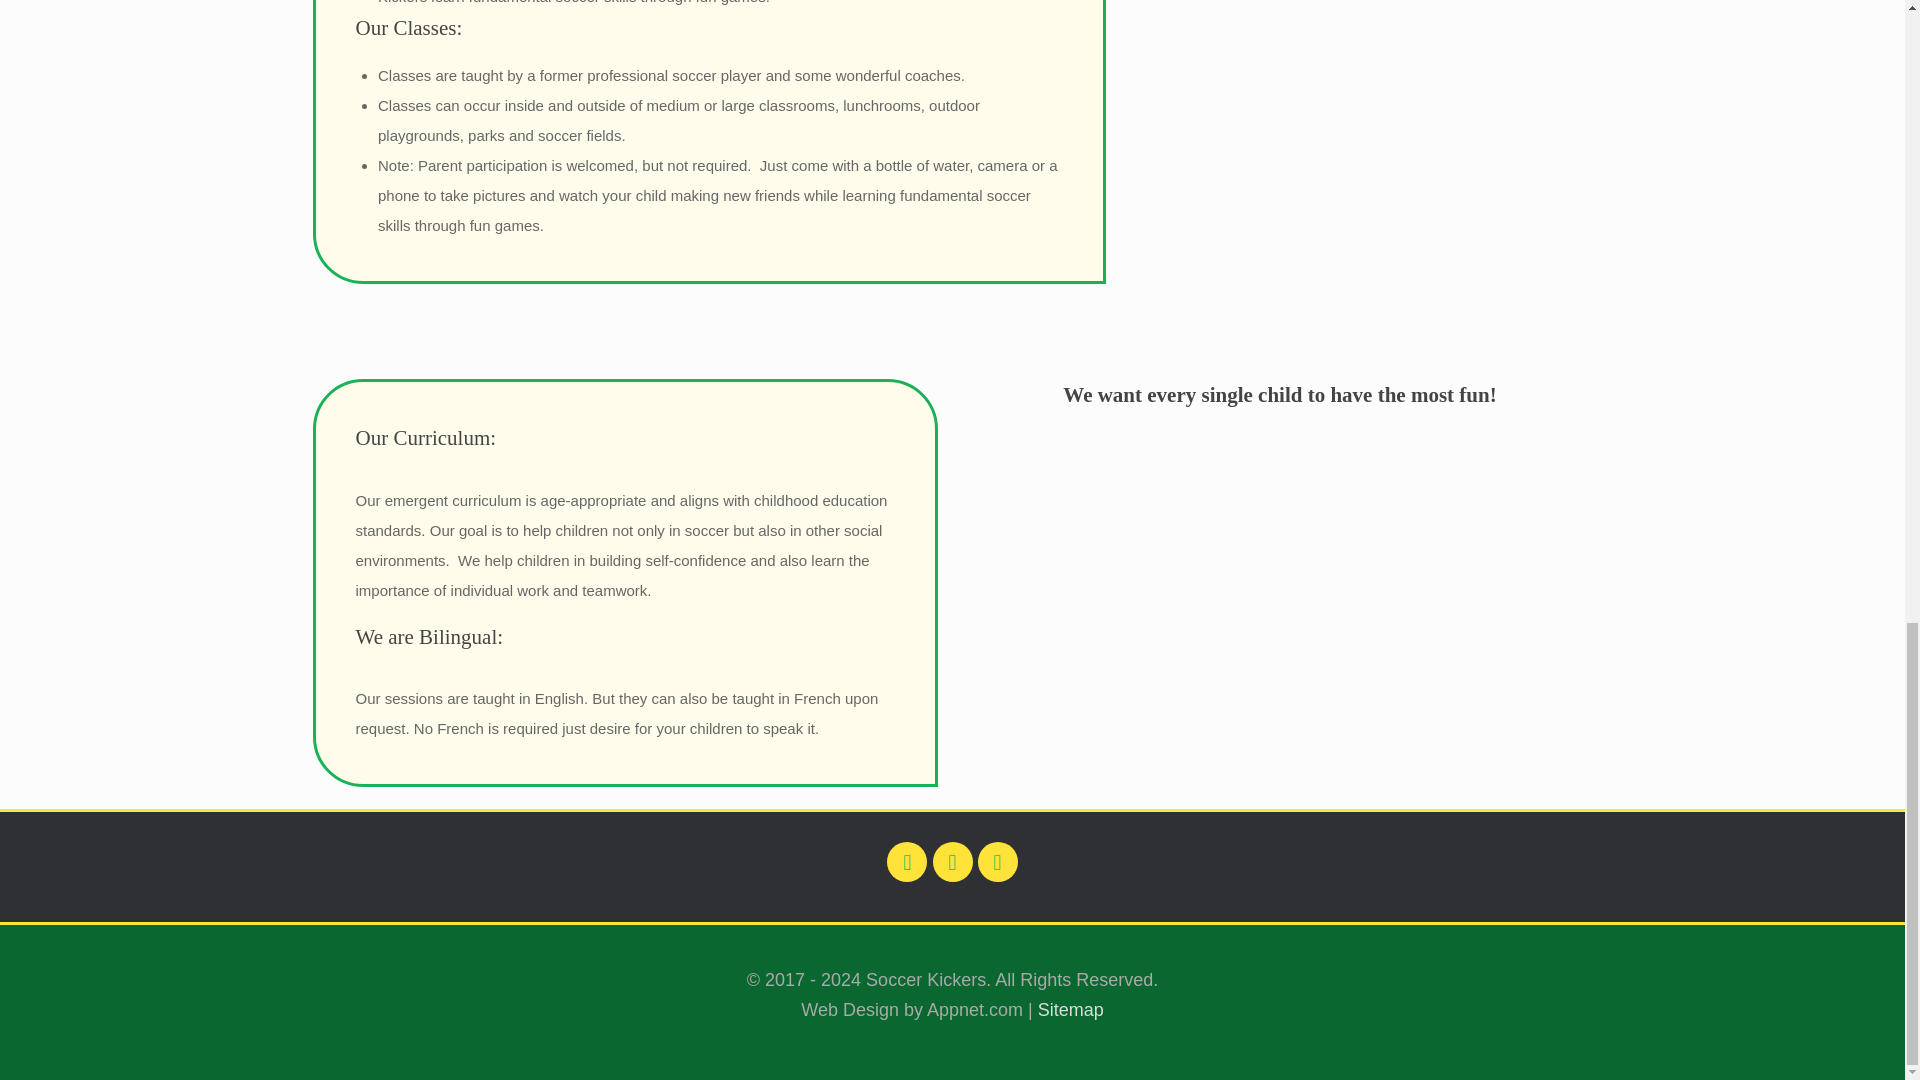 The image size is (1920, 1080). Describe the element at coordinates (1280, 618) in the screenshot. I see `Soccer Kickers` at that location.